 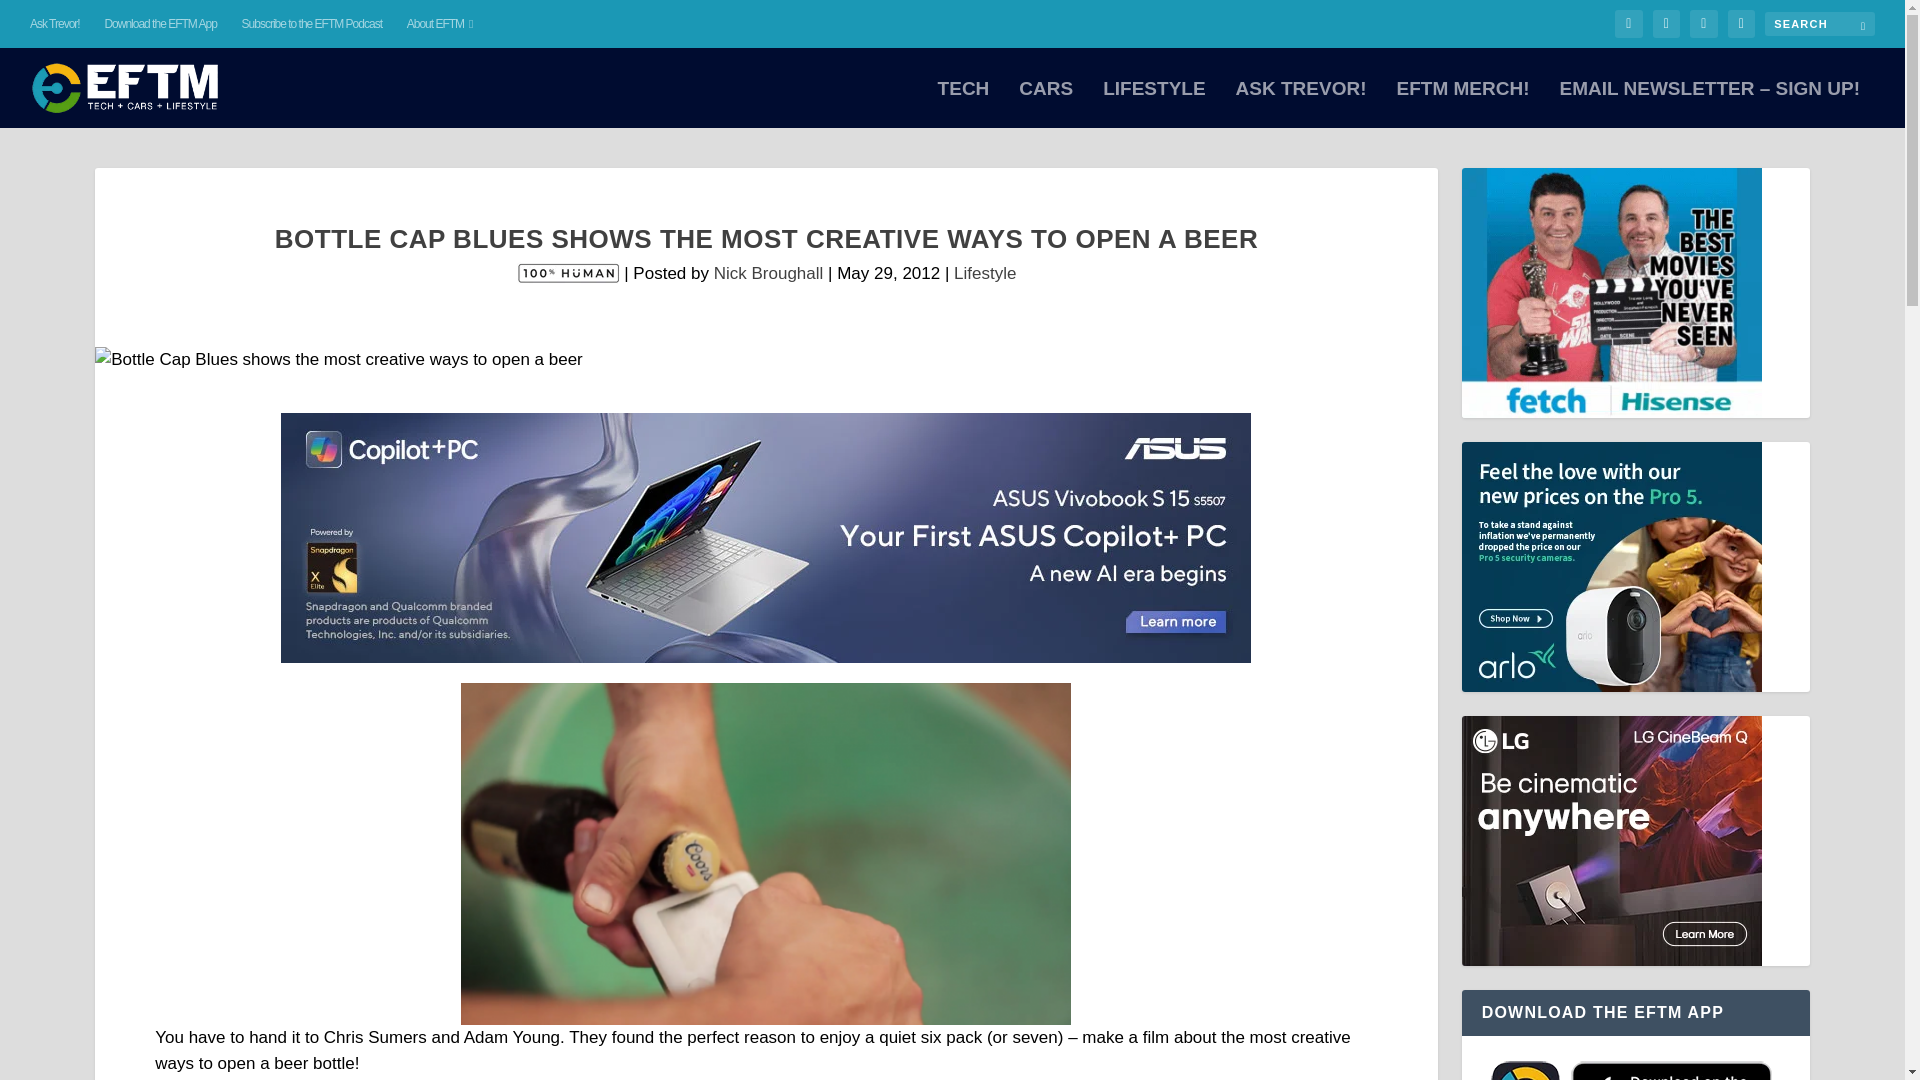 I want to click on CARS, so click(x=1046, y=104).